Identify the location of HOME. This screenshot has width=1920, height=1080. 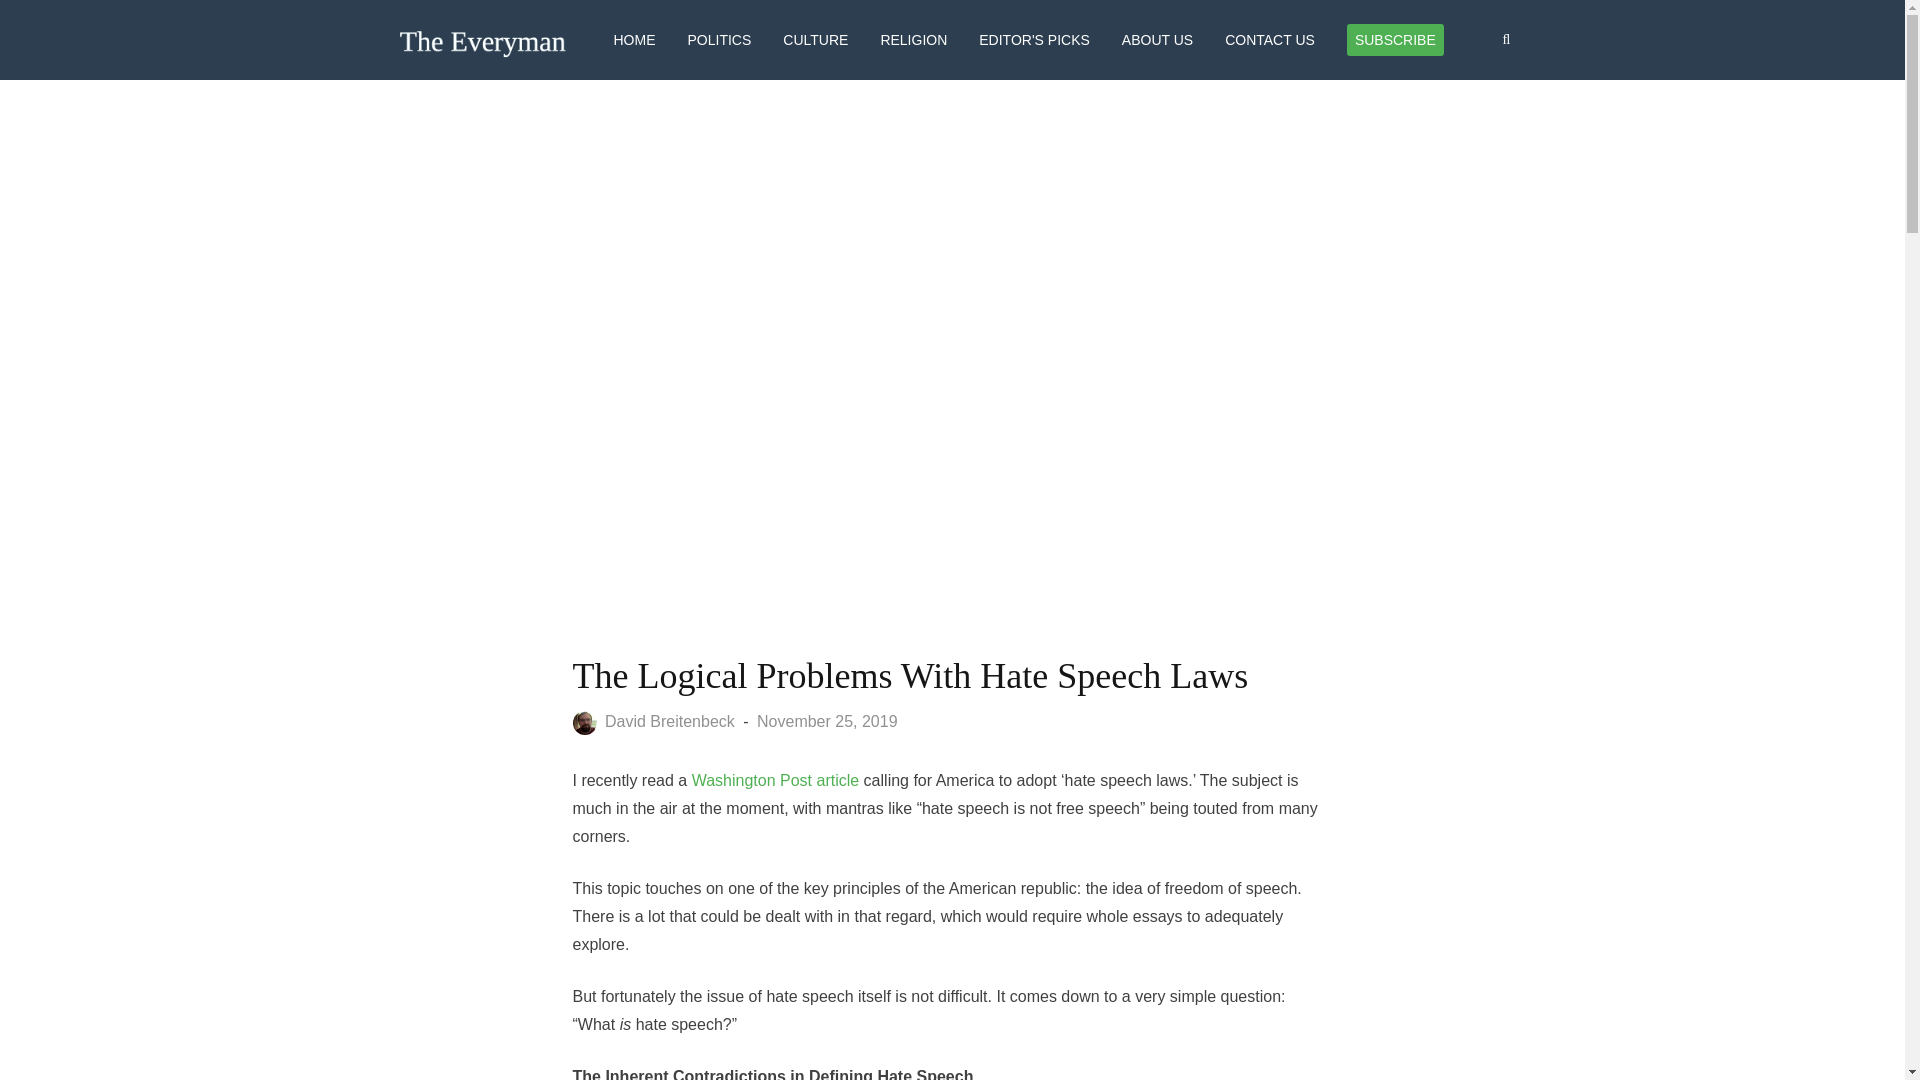
(635, 40).